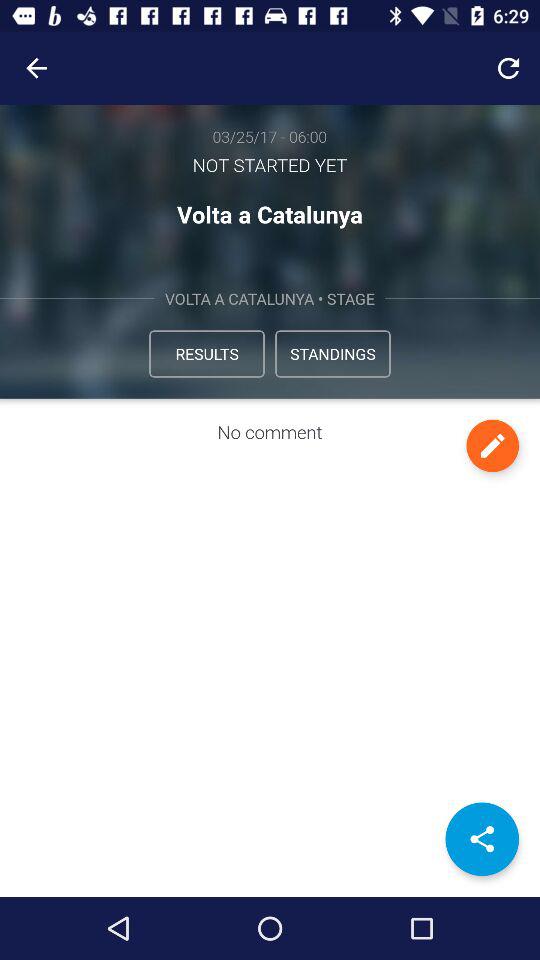 This screenshot has height=960, width=540. I want to click on open the icon to the right of the results icon, so click(332, 354).